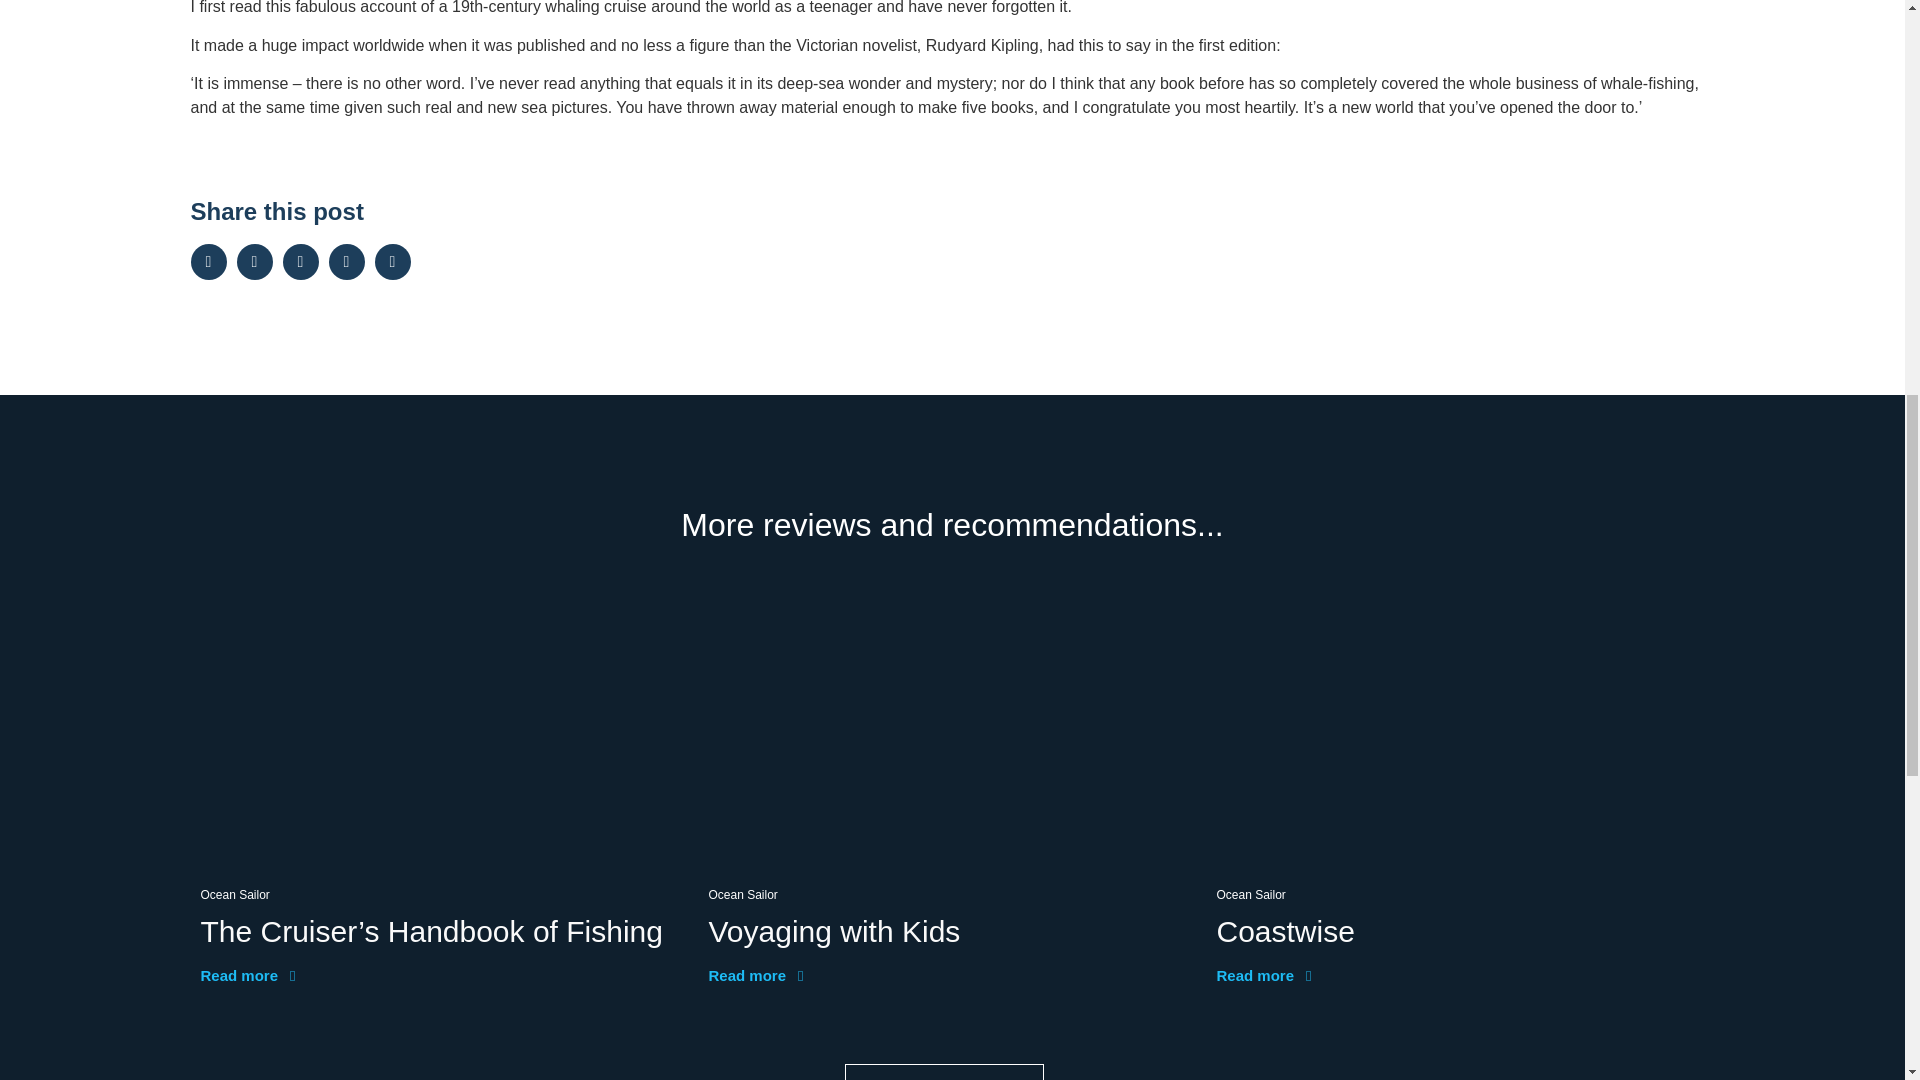 This screenshot has height=1080, width=1920. I want to click on Browse all, so click(944, 1072).